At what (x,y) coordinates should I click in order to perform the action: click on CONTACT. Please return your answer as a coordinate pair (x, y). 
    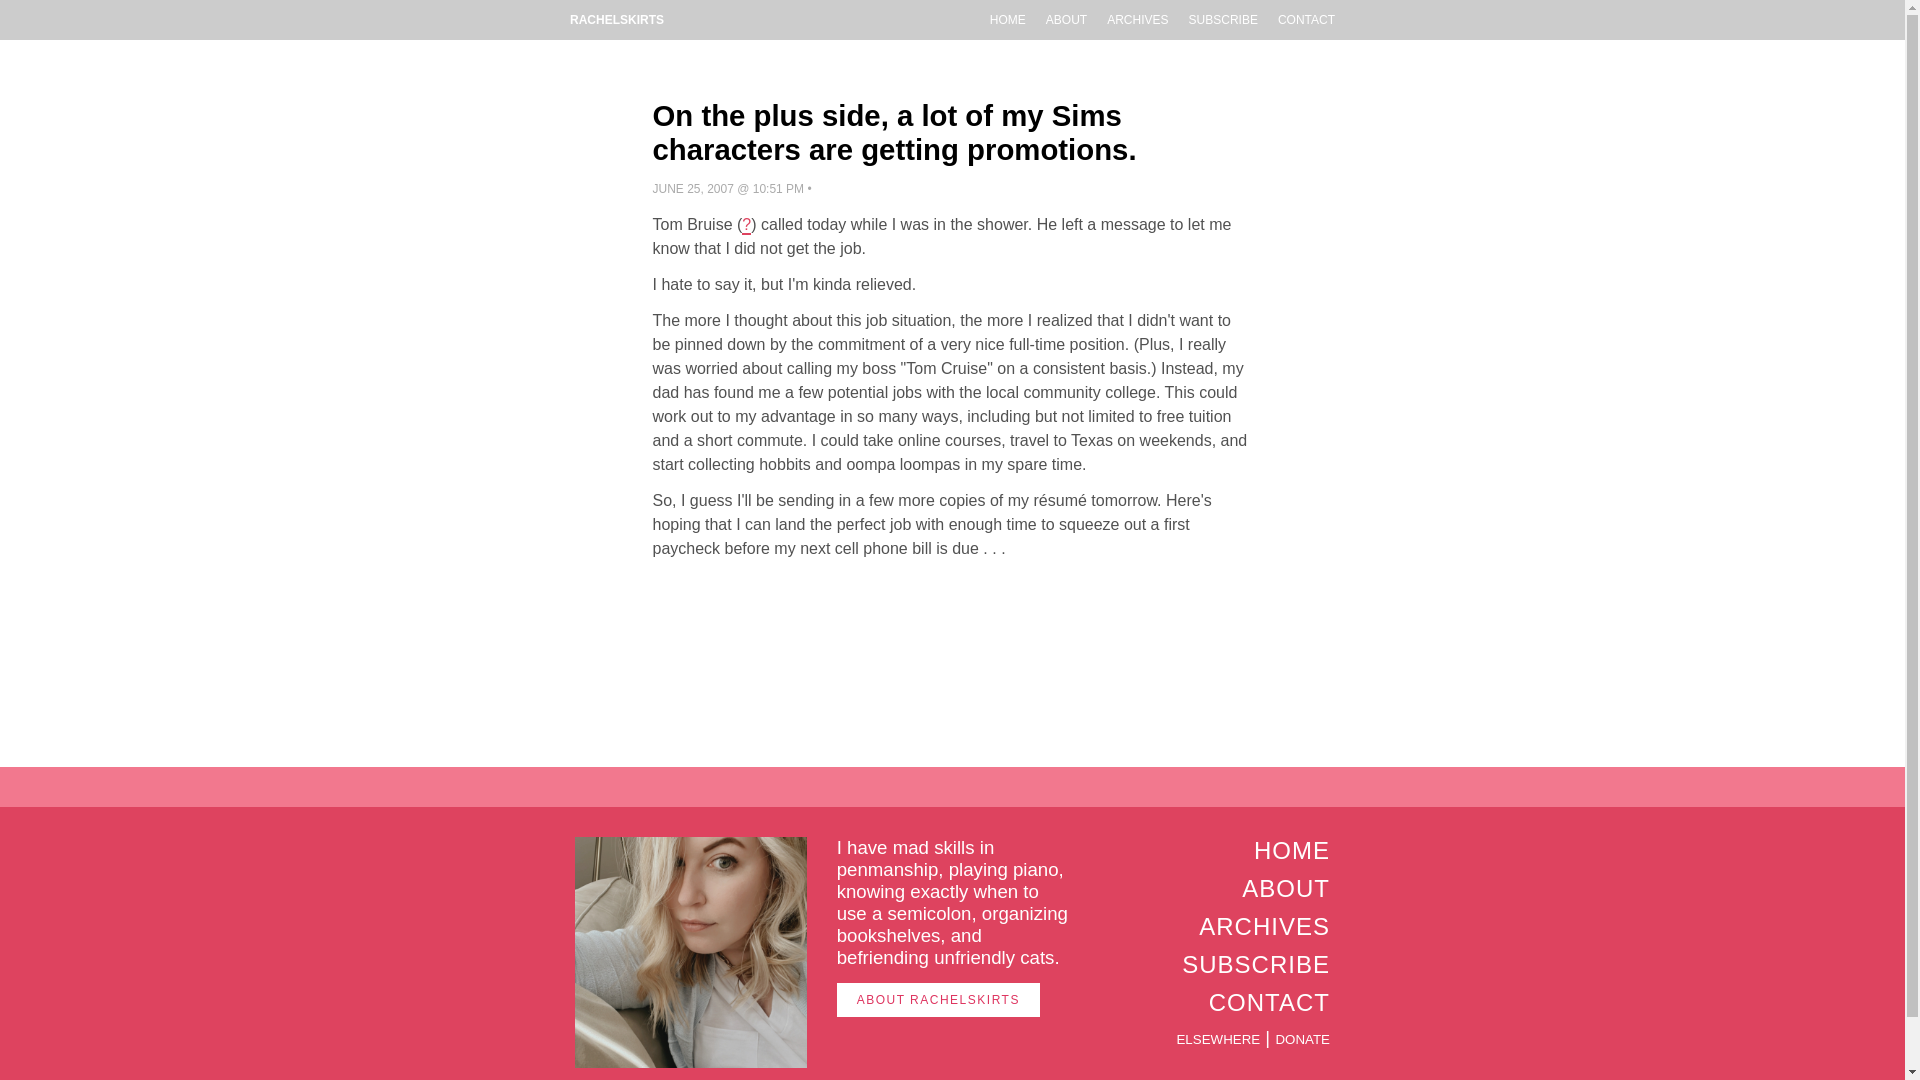
    Looking at the image, I should click on (1306, 20).